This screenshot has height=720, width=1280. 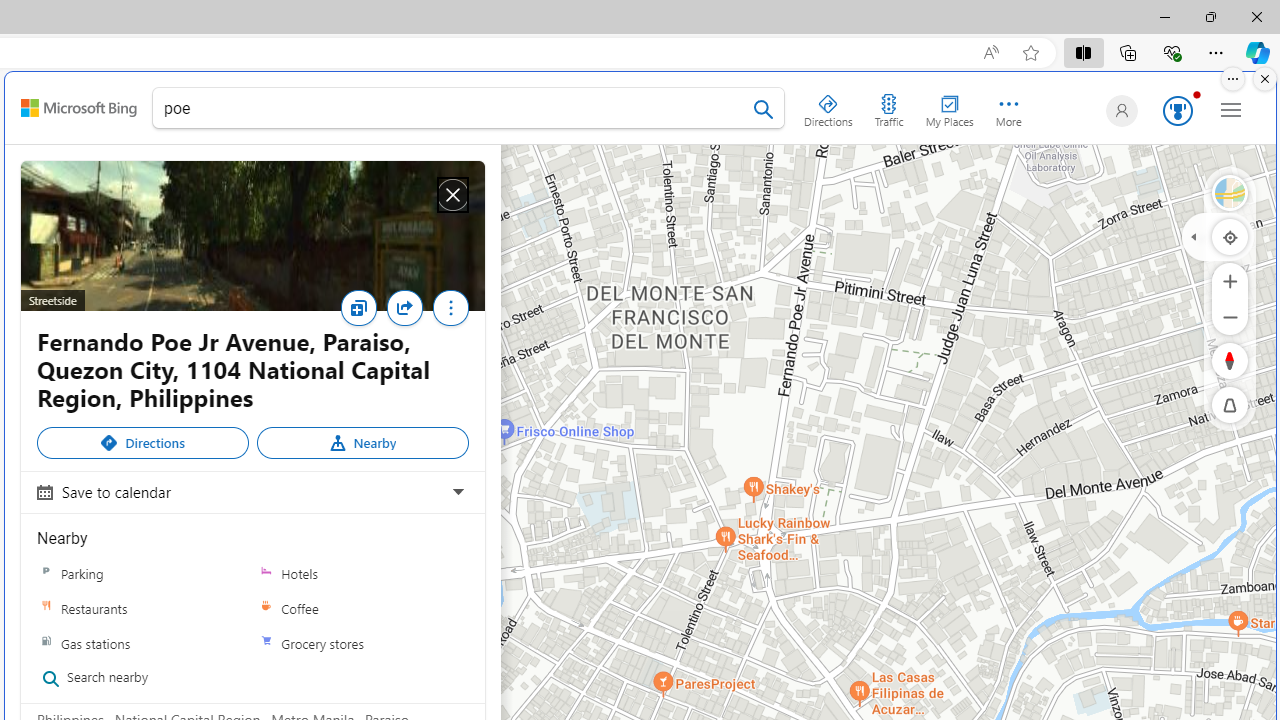 What do you see at coordinates (1216, 52) in the screenshot?
I see `Settings and more (Alt+F)` at bounding box center [1216, 52].